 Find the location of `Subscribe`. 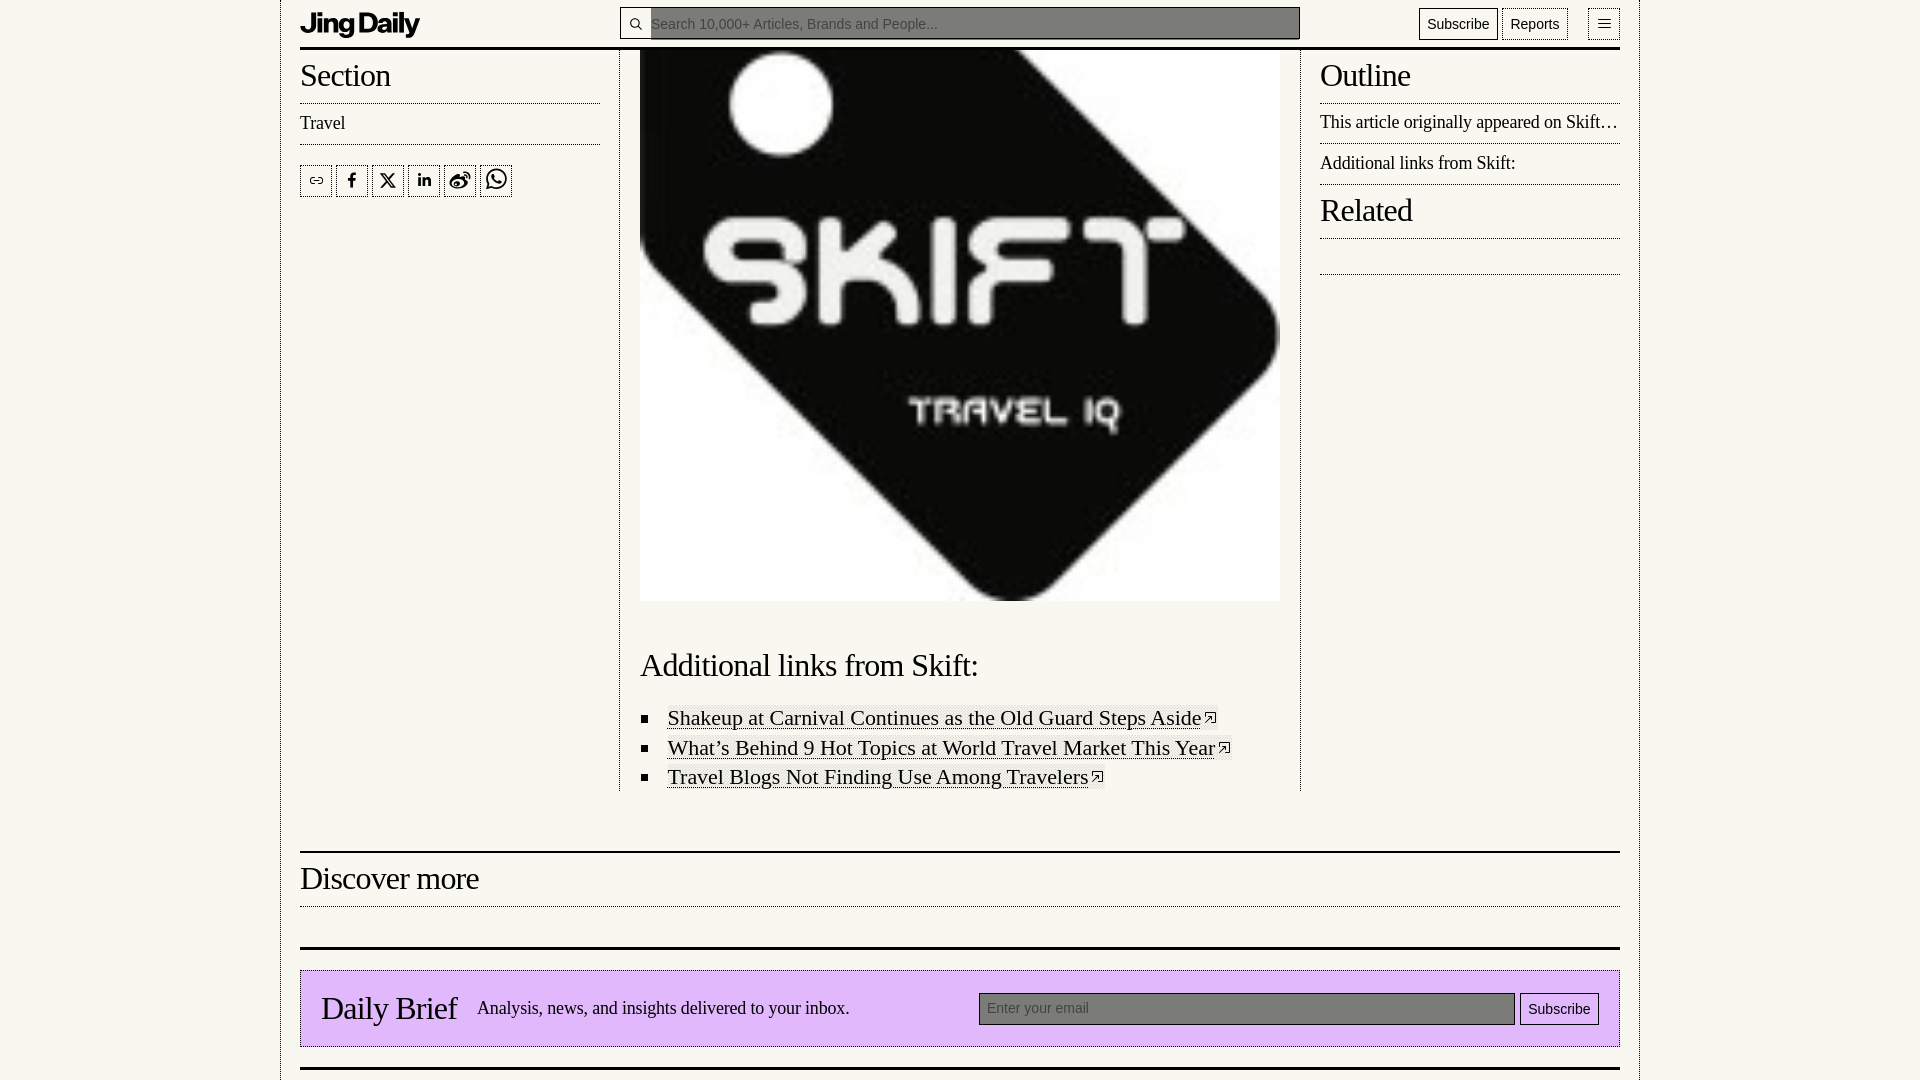

Subscribe is located at coordinates (1560, 1008).